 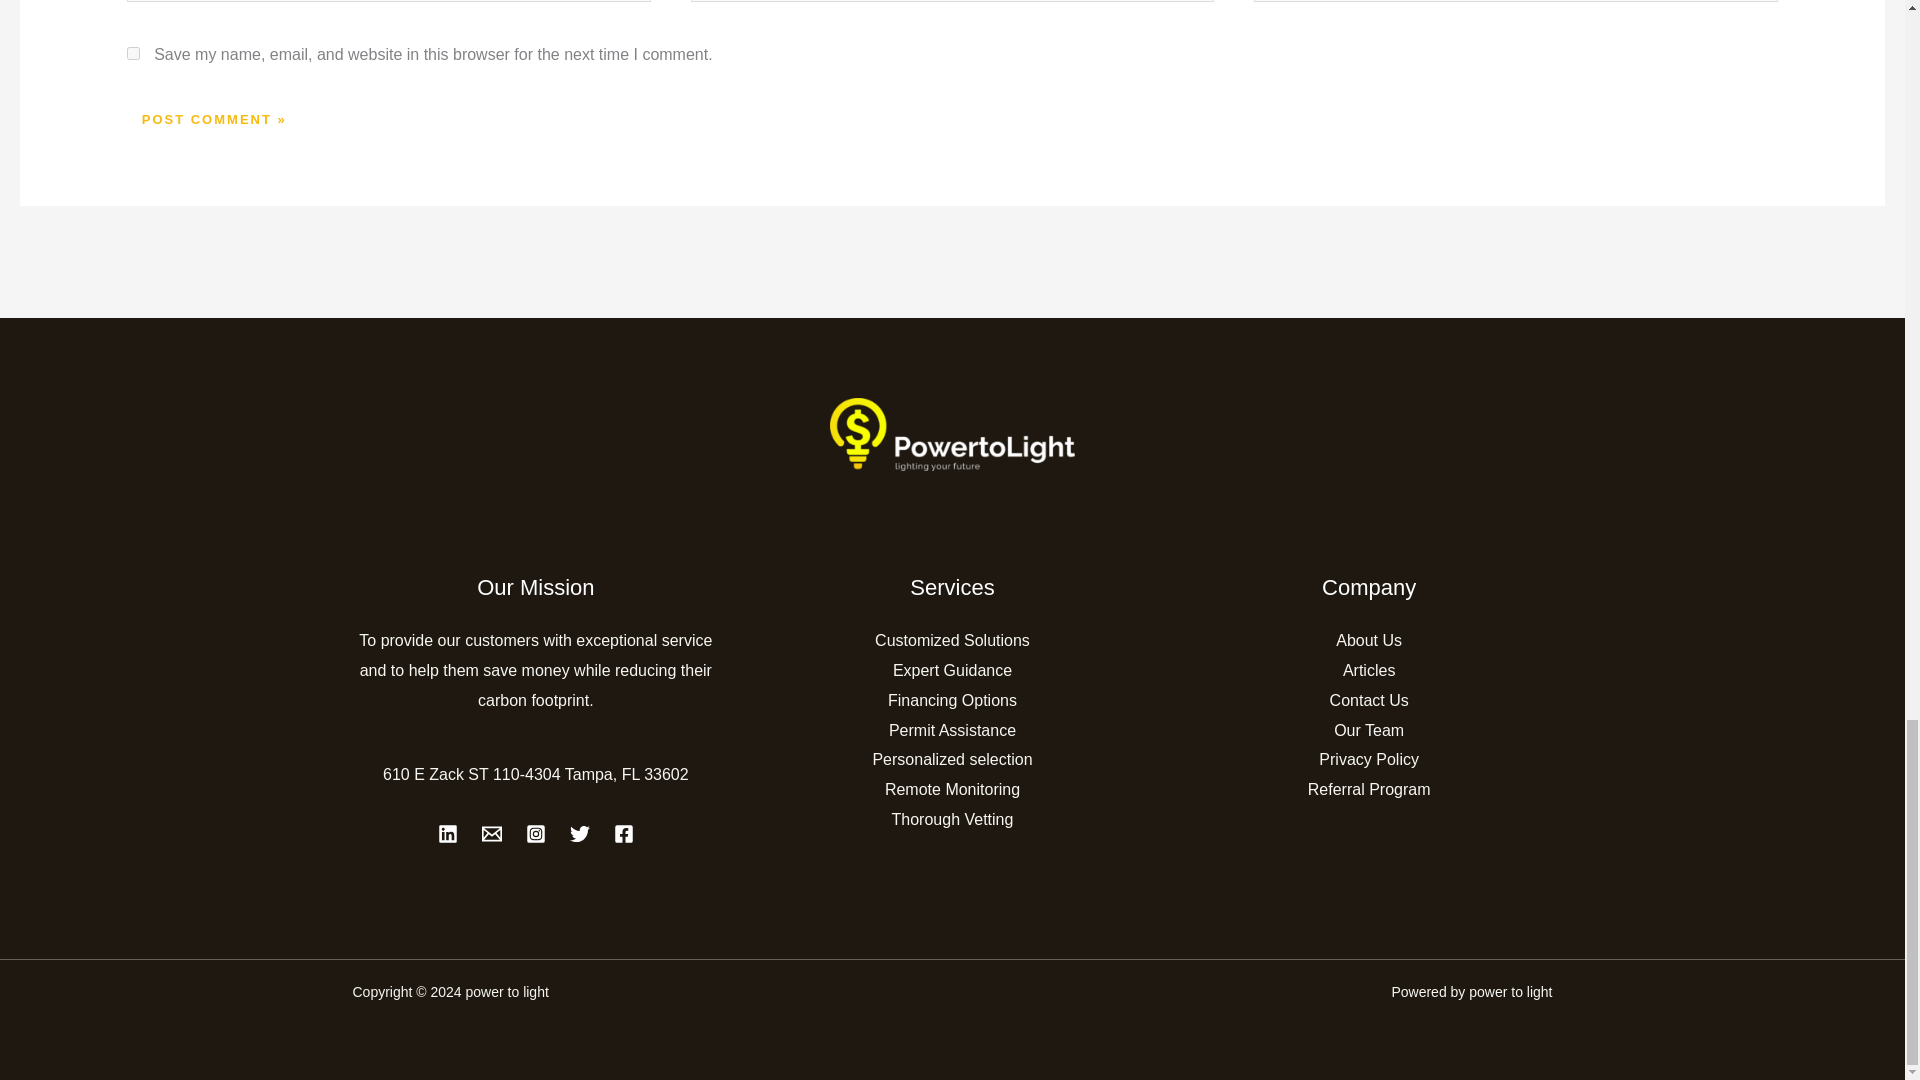 I want to click on Expert Guidance, so click(x=952, y=670).